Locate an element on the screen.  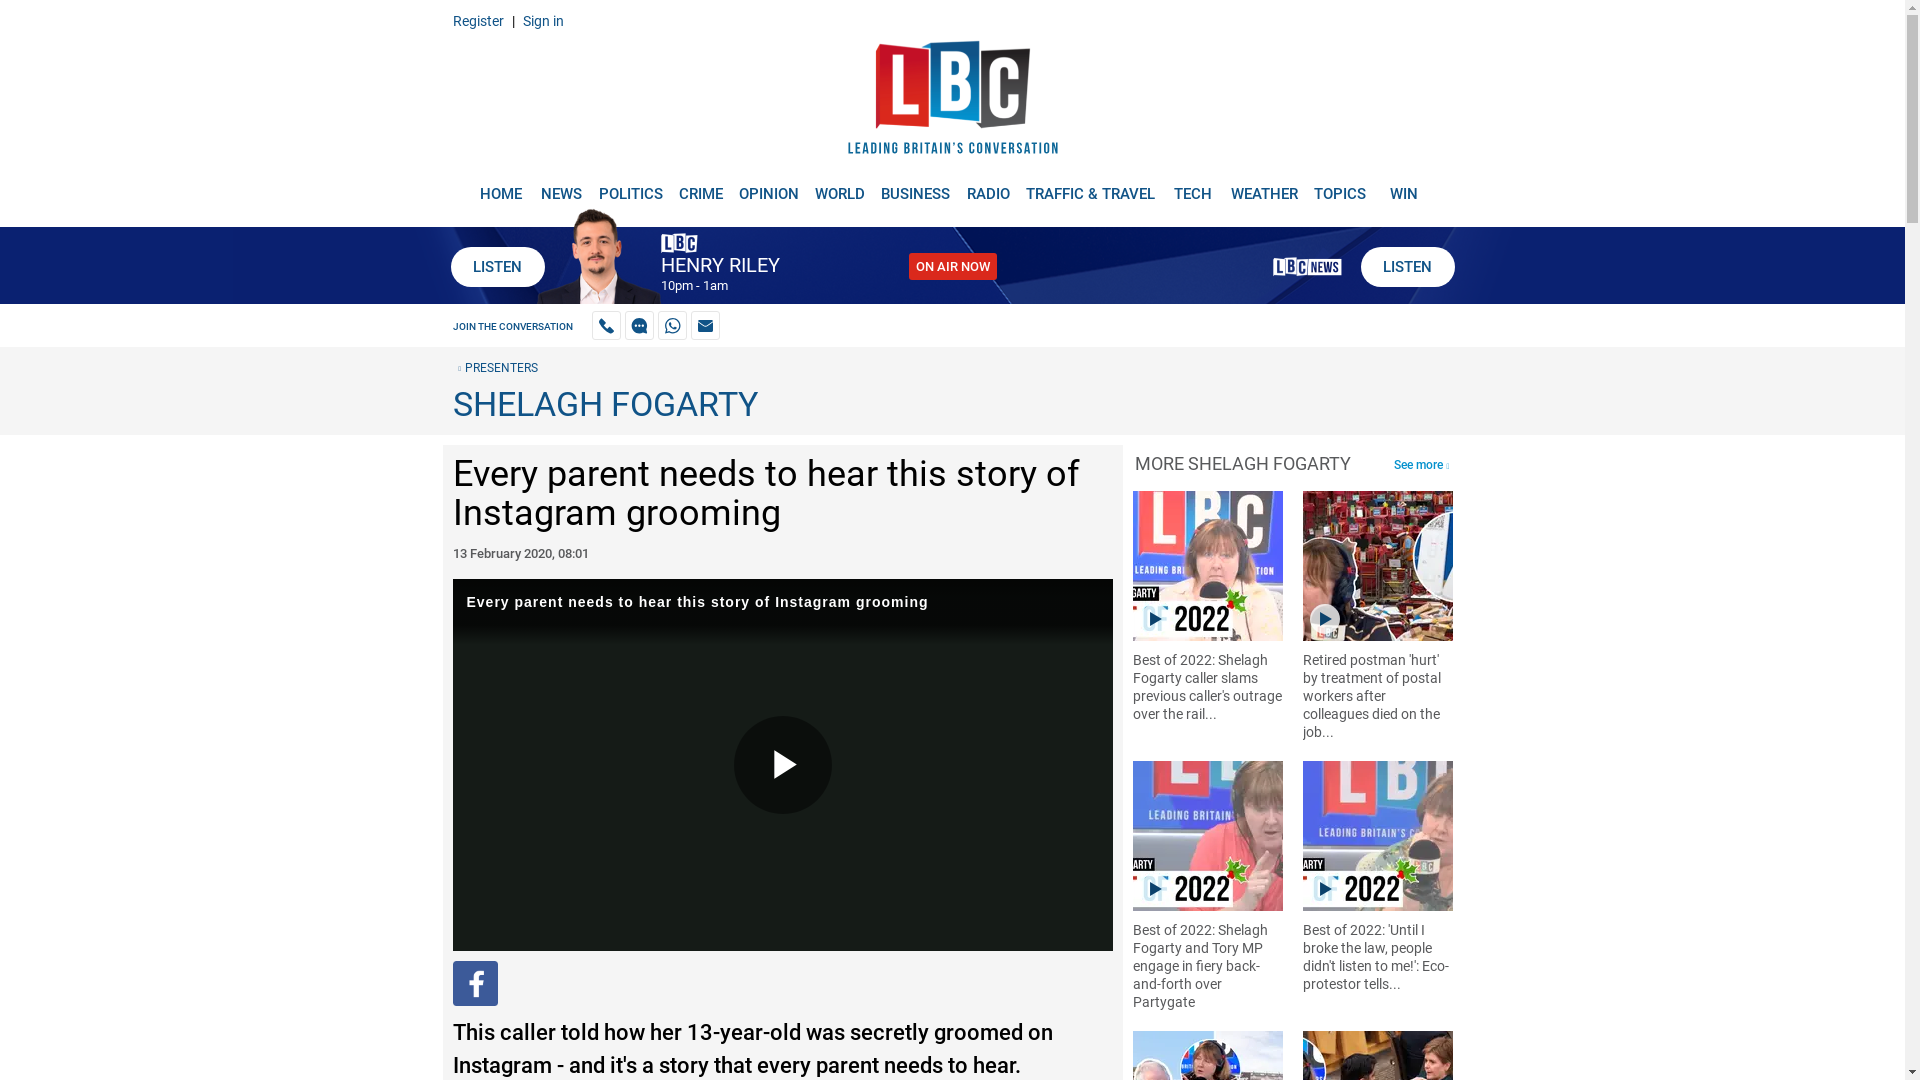
LISTEN is located at coordinates (1406, 267).